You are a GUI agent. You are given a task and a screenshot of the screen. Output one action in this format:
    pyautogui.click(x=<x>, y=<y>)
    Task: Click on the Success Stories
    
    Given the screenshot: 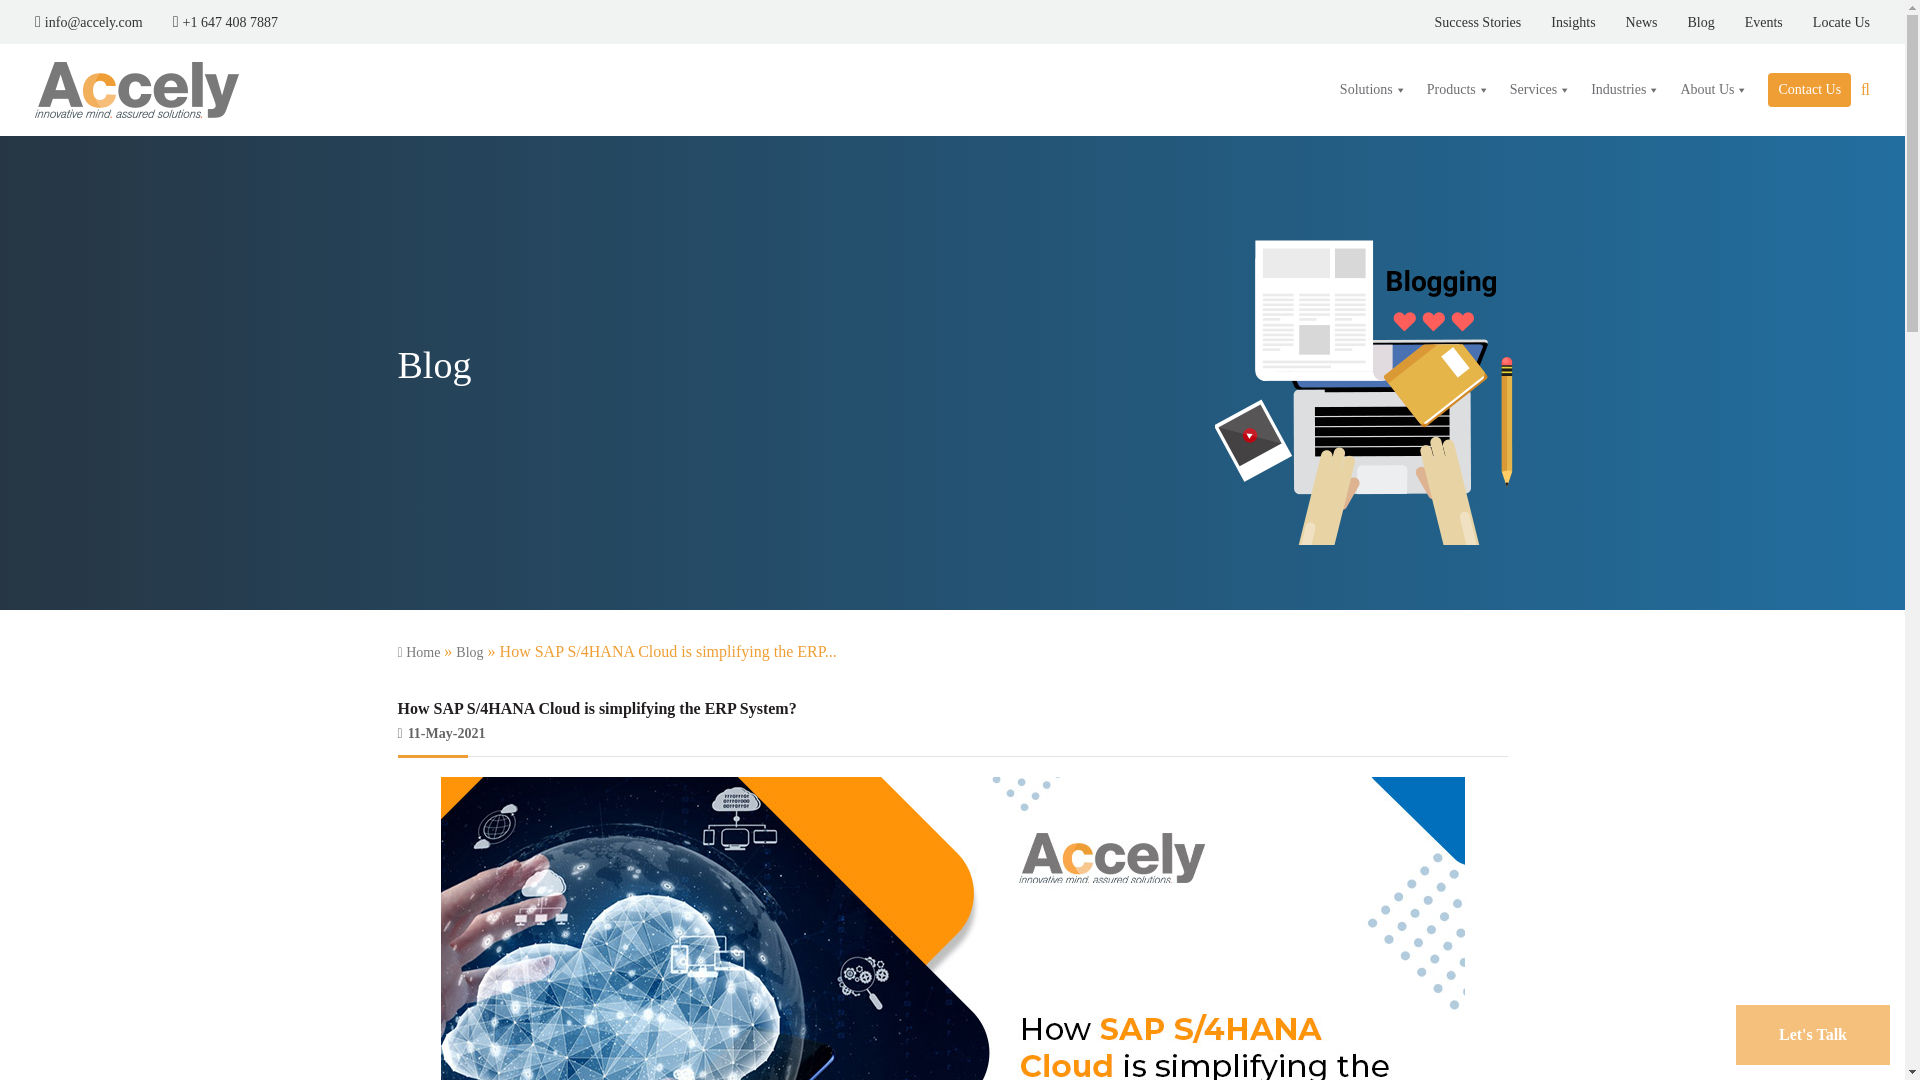 What is the action you would take?
    pyautogui.click(x=1464, y=22)
    